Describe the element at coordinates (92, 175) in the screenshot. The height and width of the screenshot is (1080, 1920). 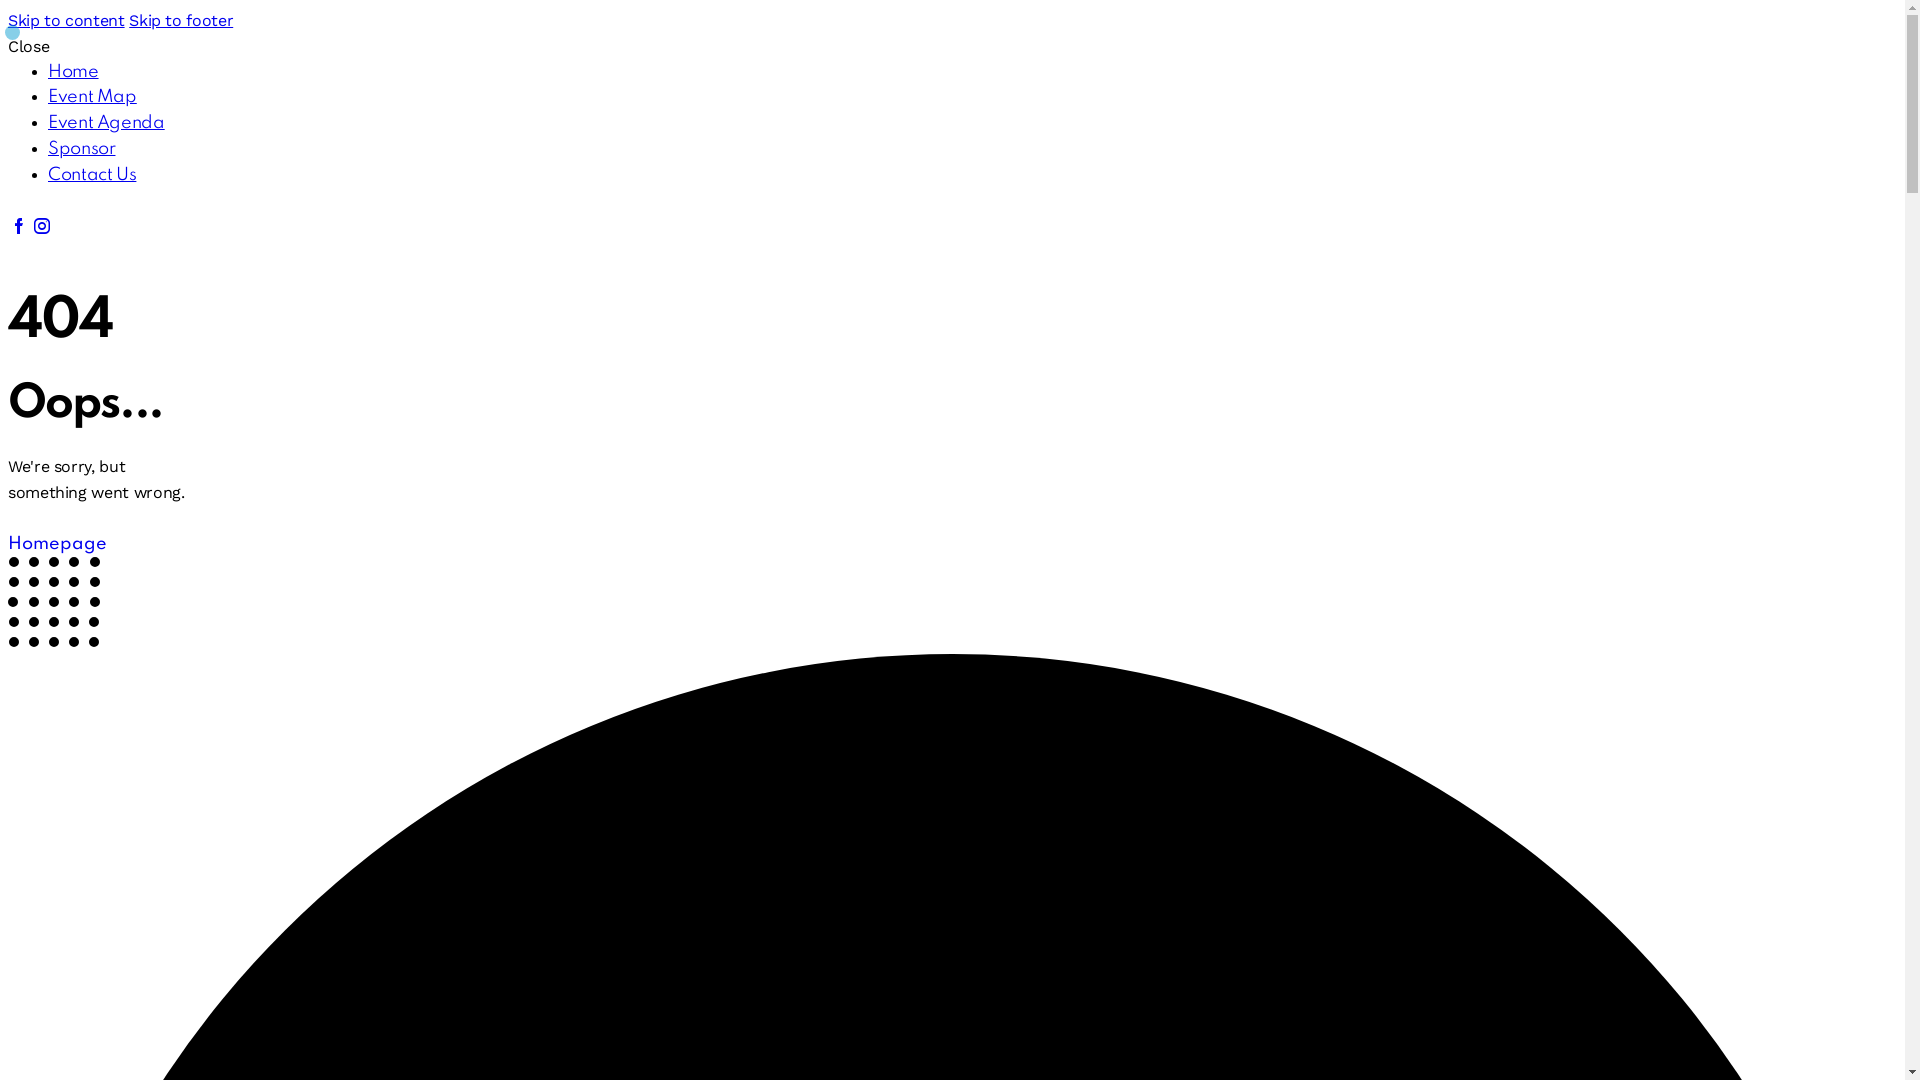
I see `Contact Us` at that location.